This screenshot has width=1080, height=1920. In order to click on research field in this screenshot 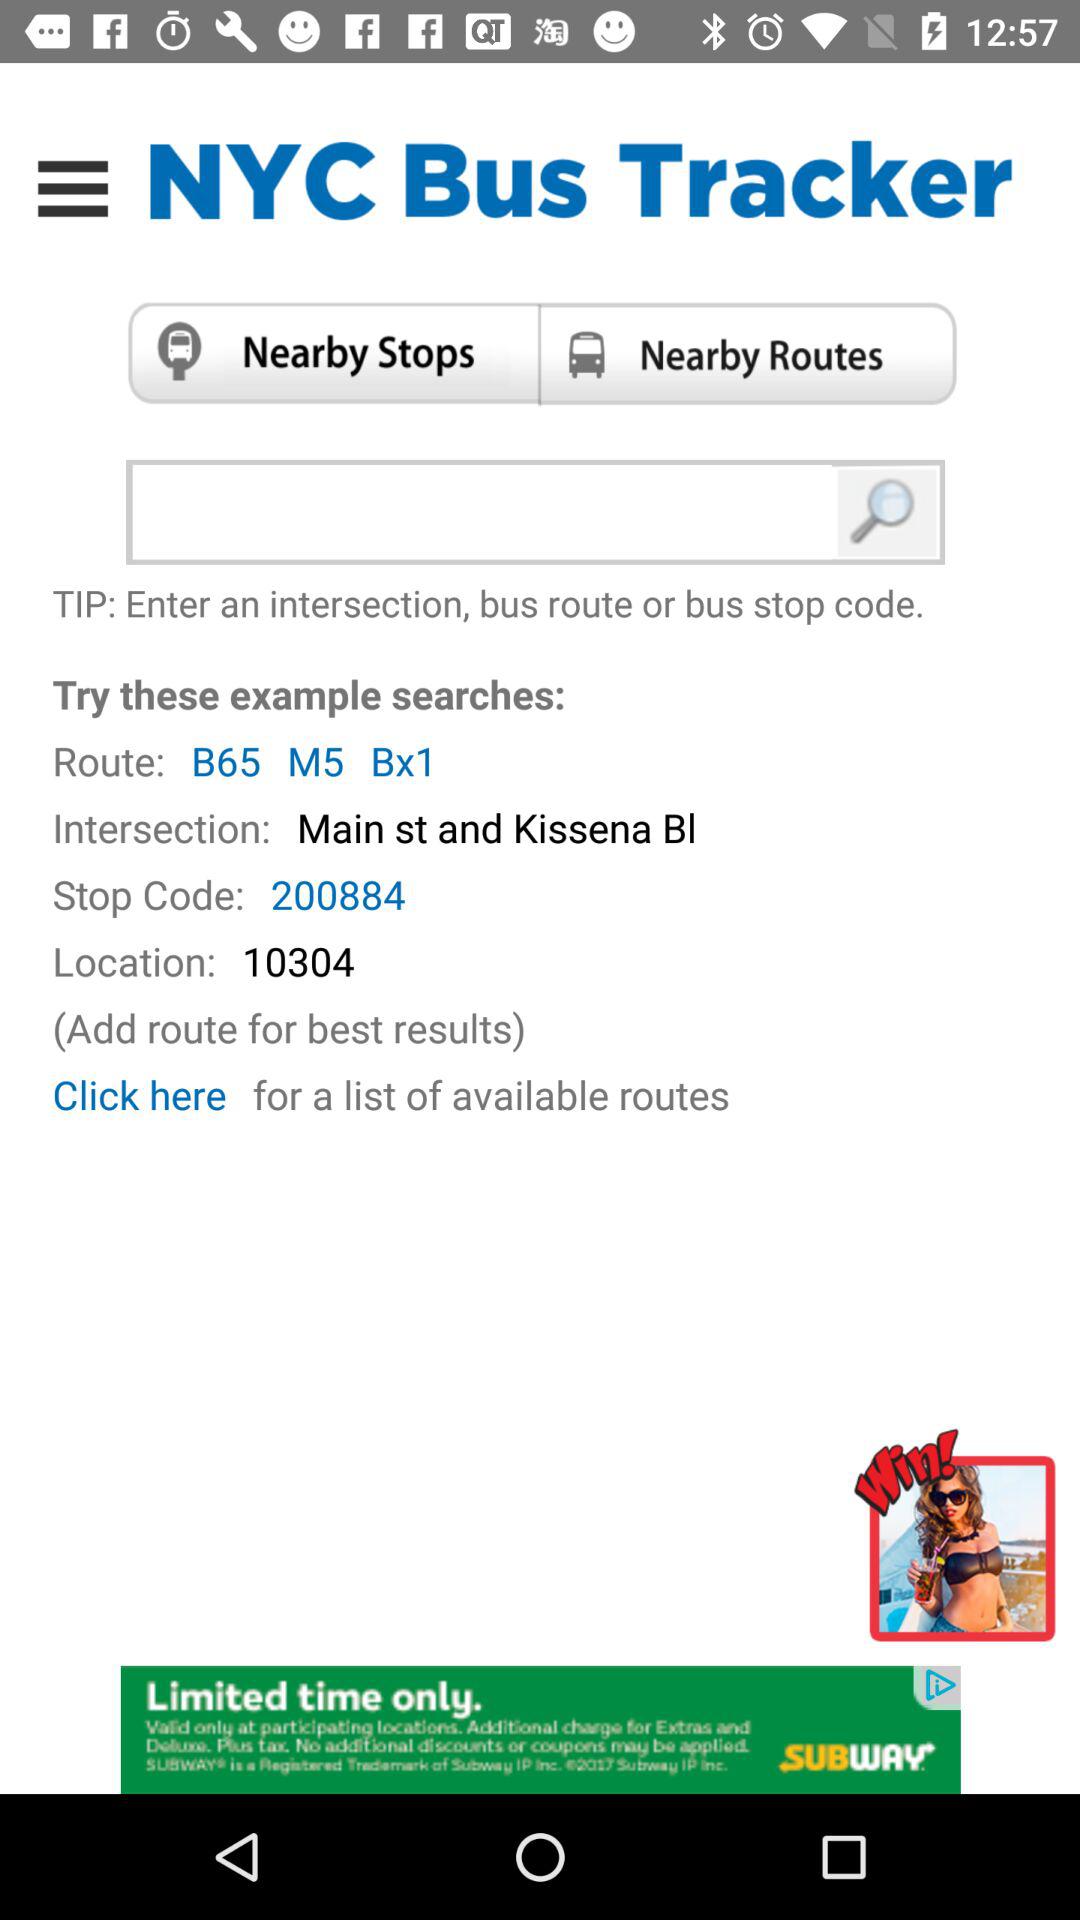, I will do `click(487, 512)`.